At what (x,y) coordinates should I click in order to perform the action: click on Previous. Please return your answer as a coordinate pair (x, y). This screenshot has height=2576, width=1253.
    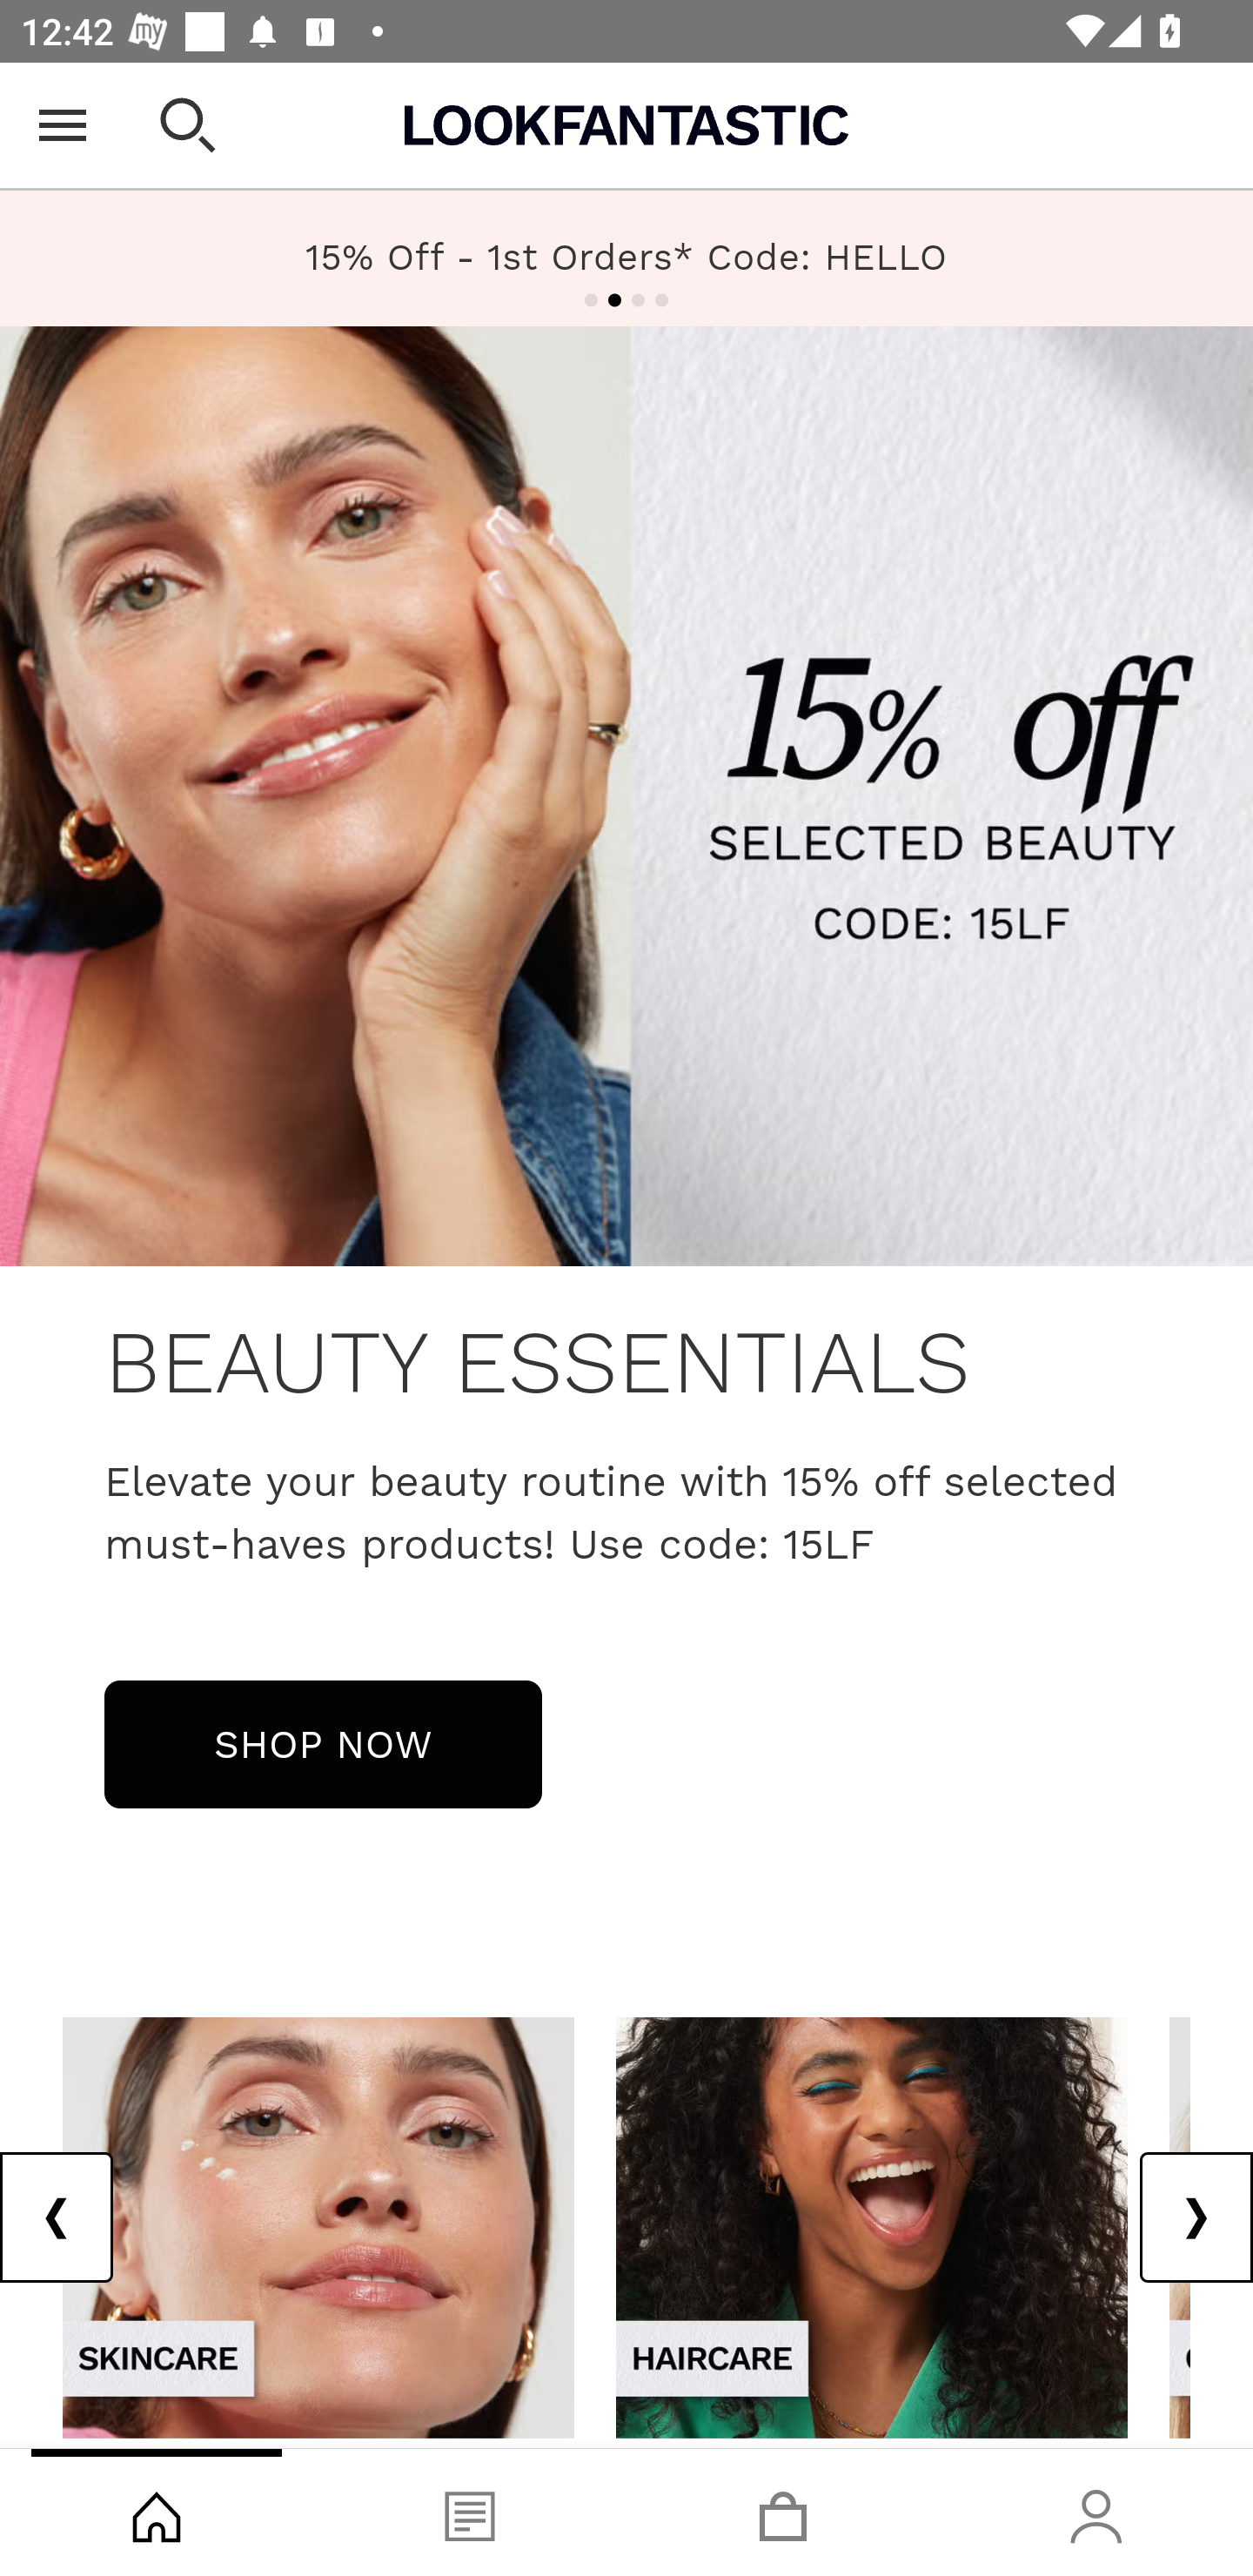
    Looking at the image, I should click on (57, 2217).